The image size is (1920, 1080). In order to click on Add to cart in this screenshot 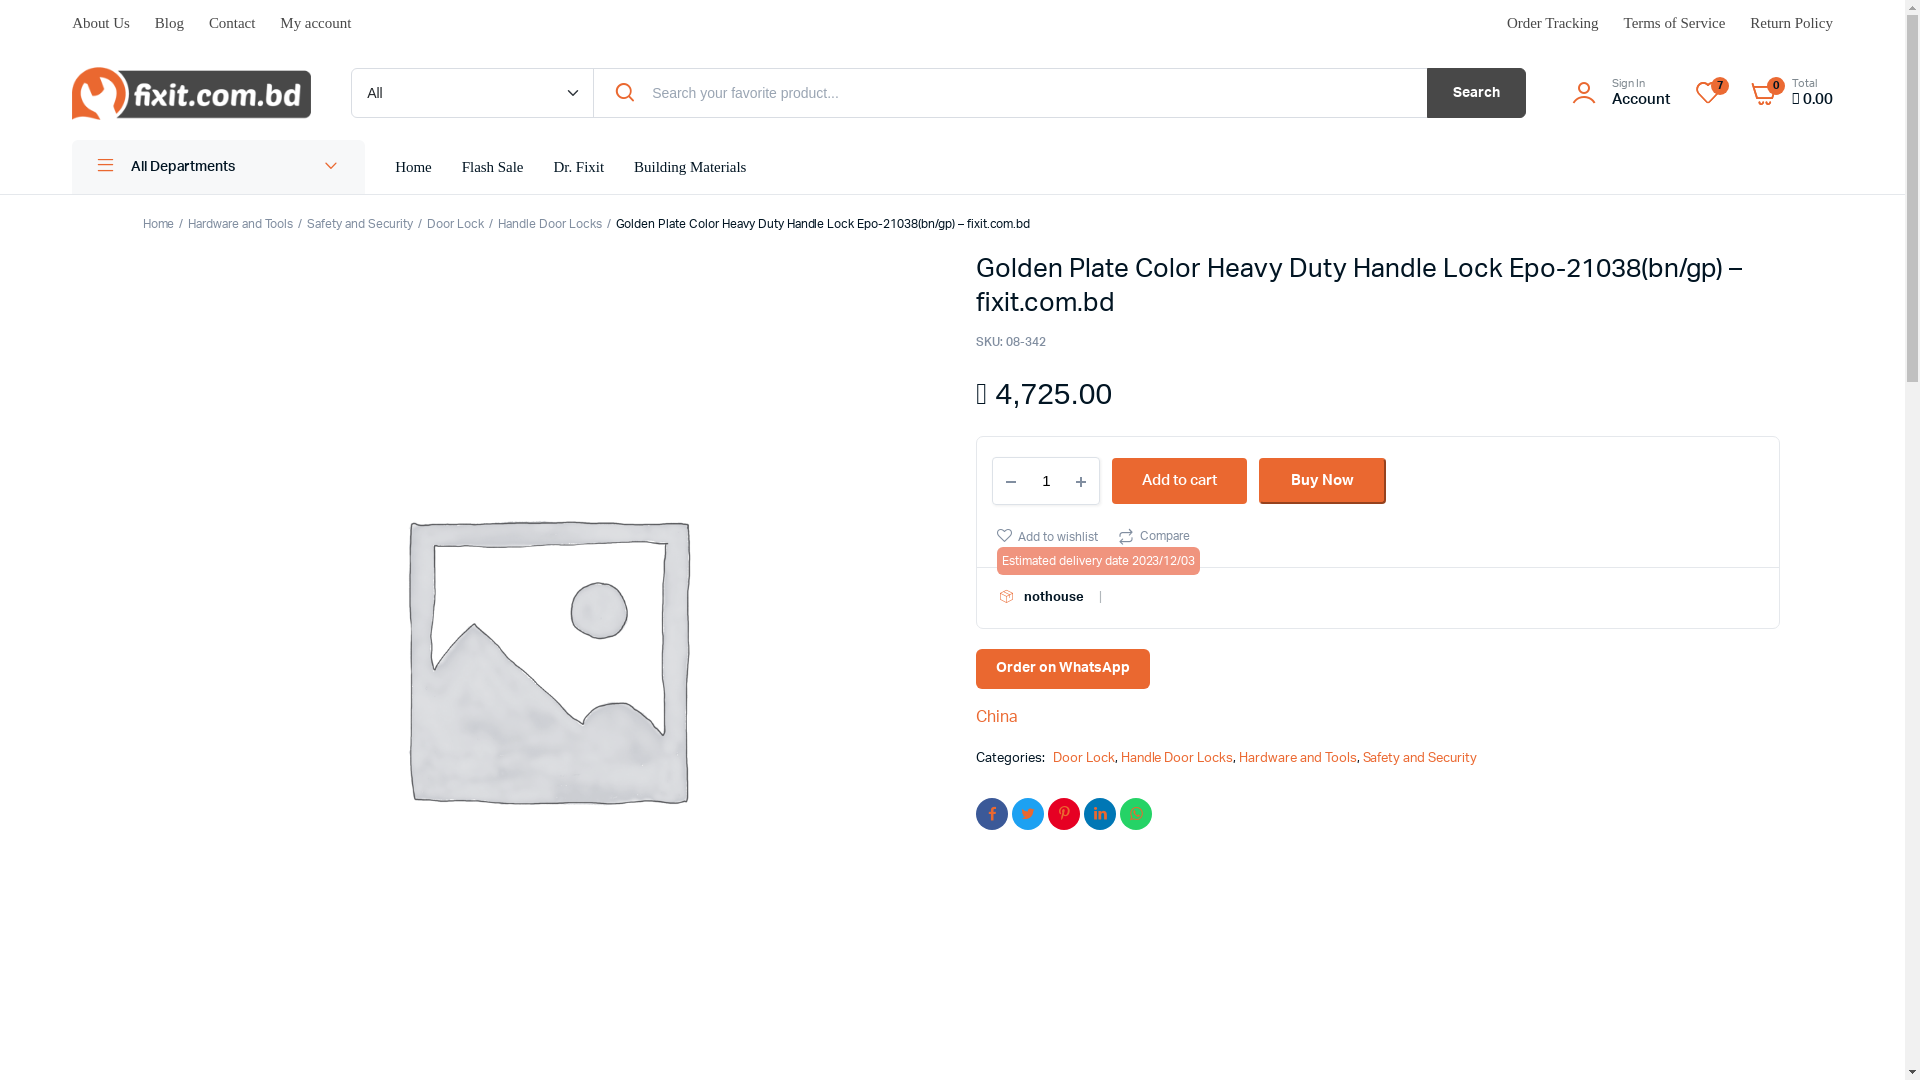, I will do `click(1180, 481)`.